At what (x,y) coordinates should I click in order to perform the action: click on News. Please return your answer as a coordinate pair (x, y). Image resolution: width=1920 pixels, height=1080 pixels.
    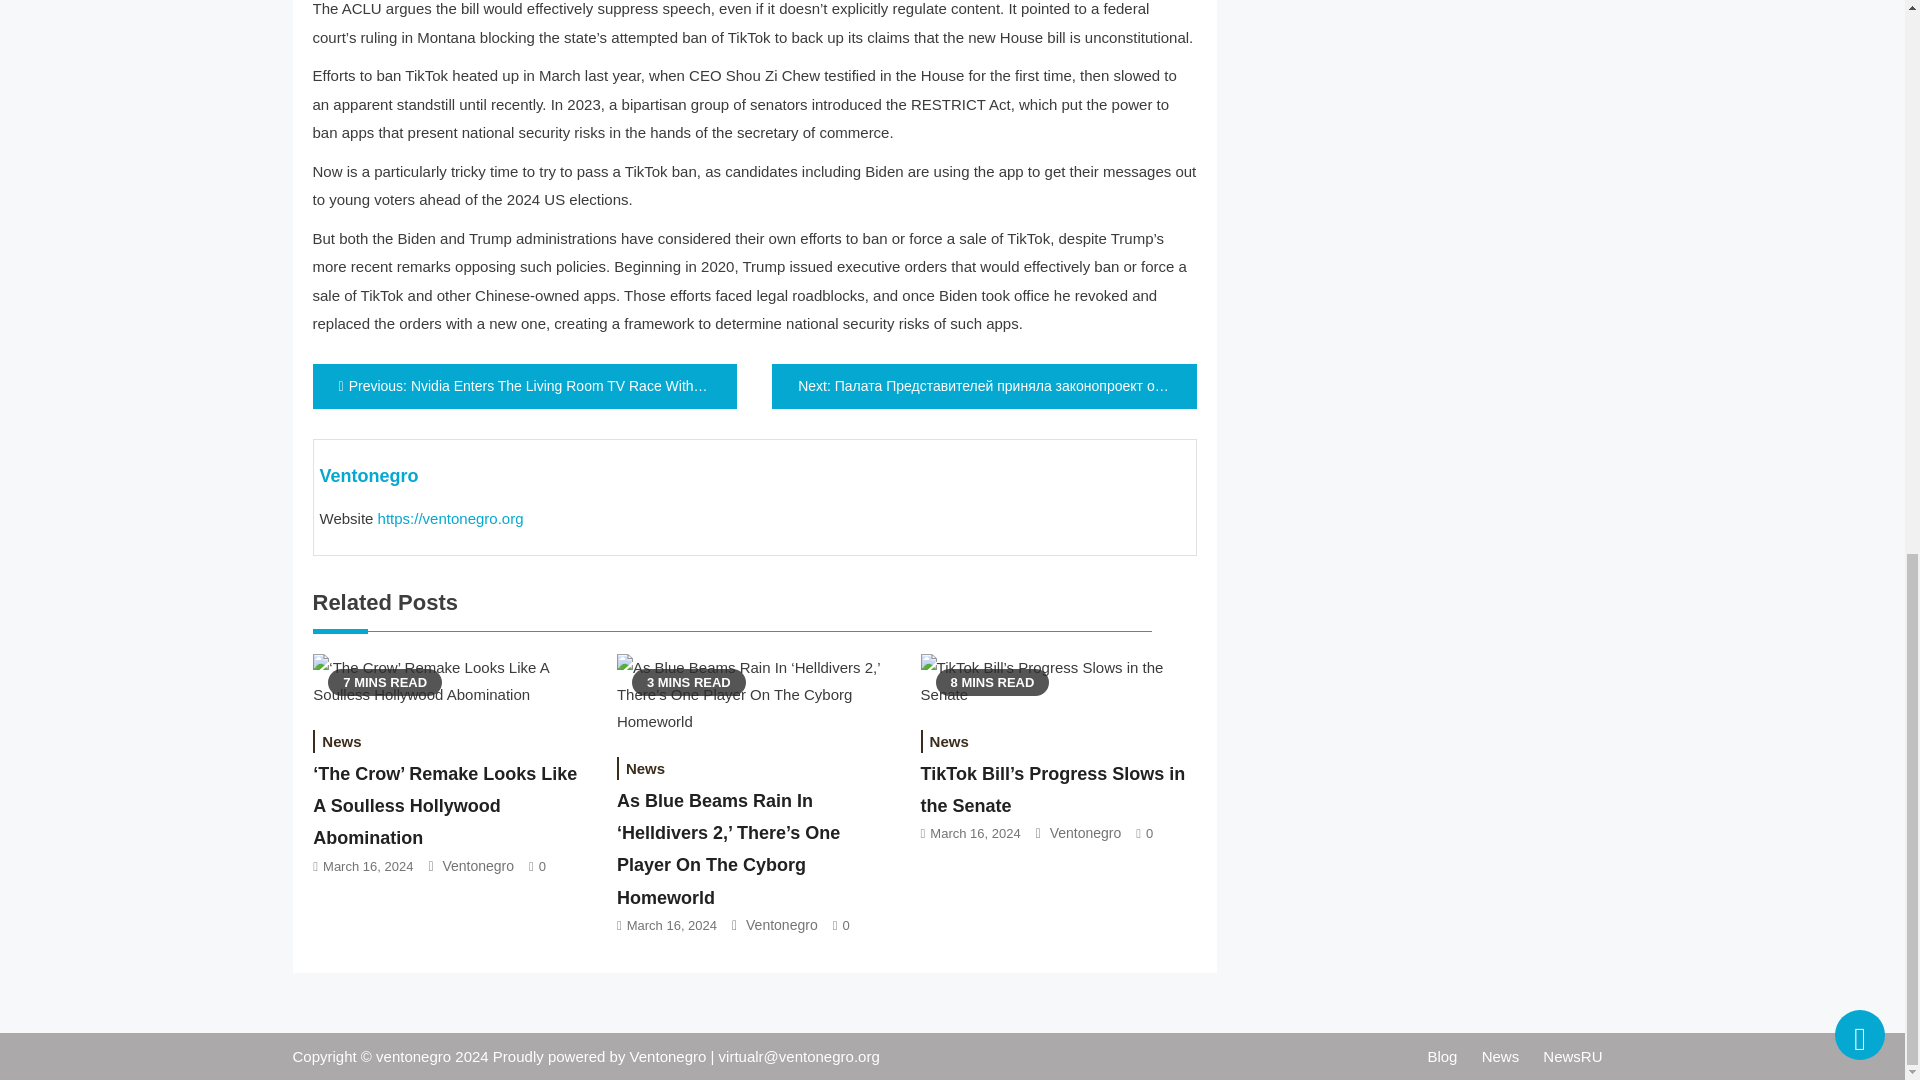
    Looking at the image, I should click on (341, 741).